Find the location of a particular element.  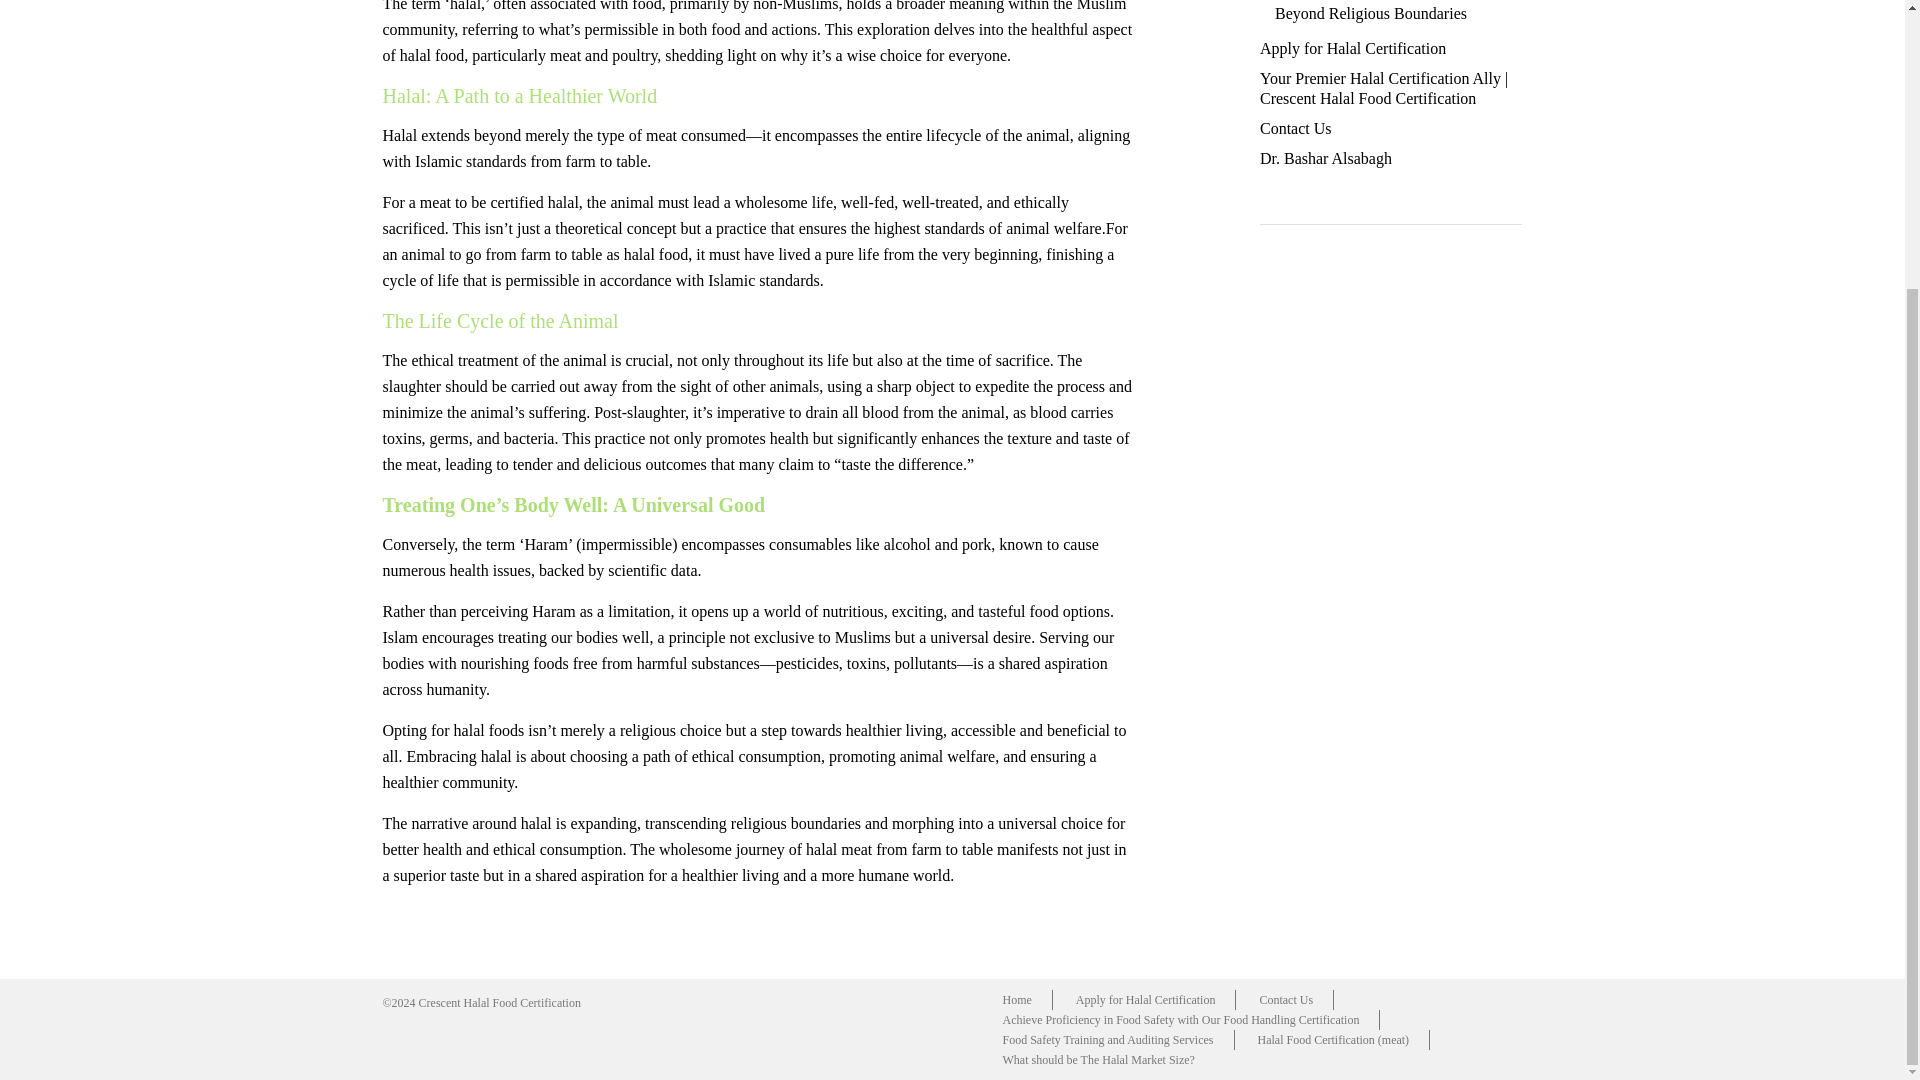

Apply for Halal Certification is located at coordinates (1146, 1000).